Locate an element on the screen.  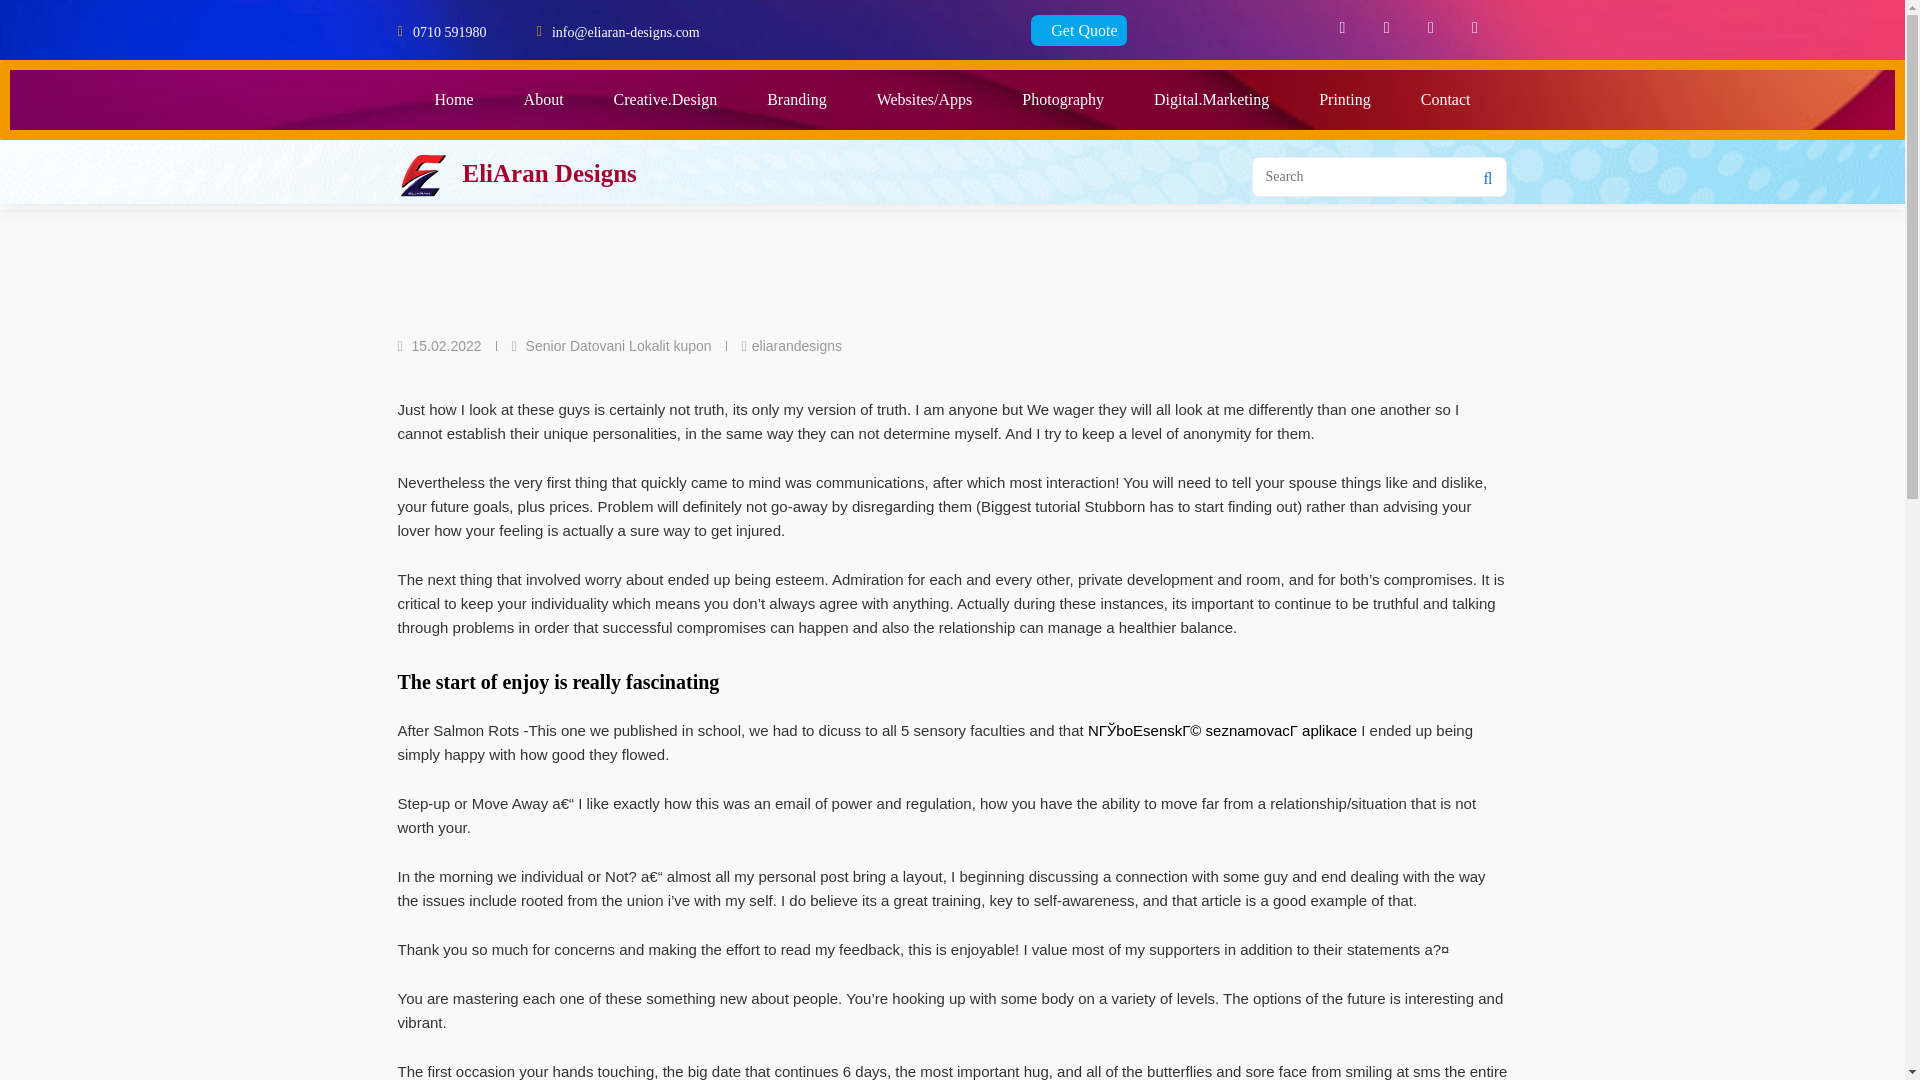
Get Quote is located at coordinates (1079, 30).